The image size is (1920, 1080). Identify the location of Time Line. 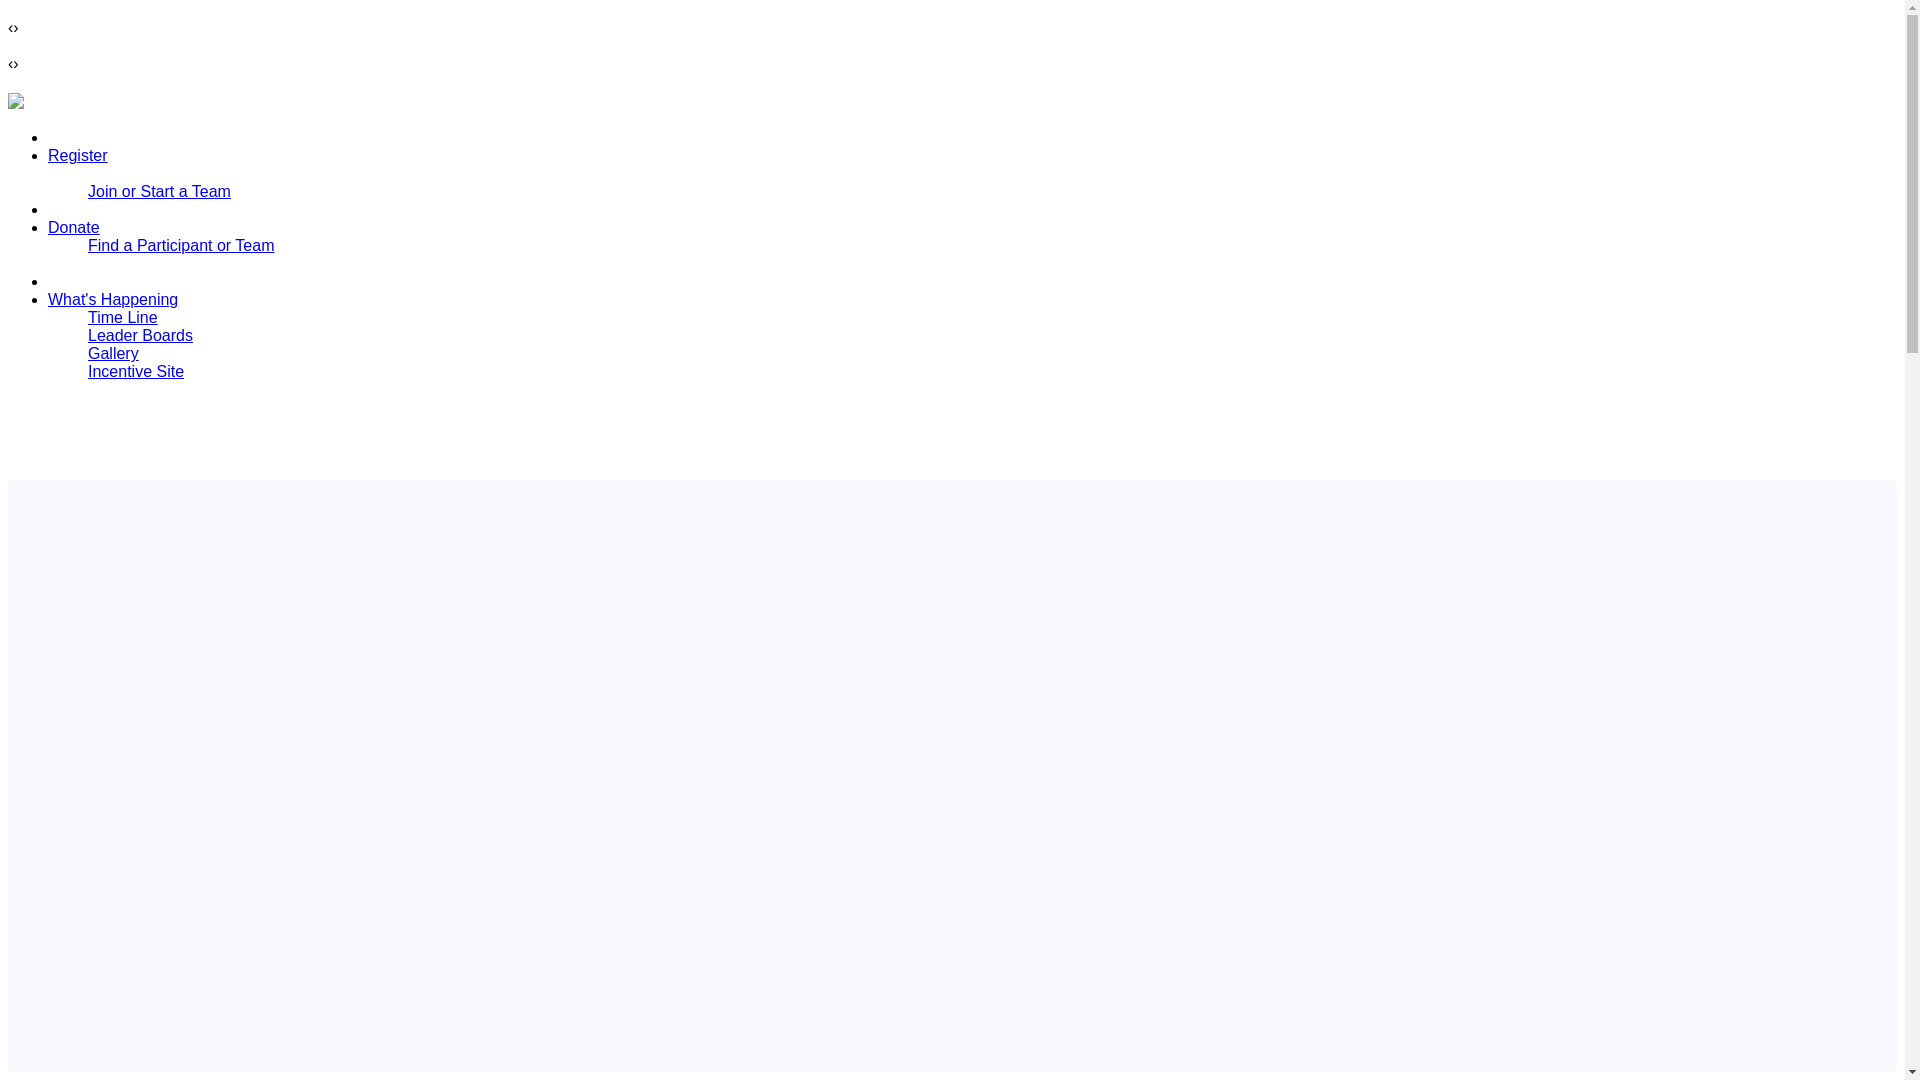
(122, 317).